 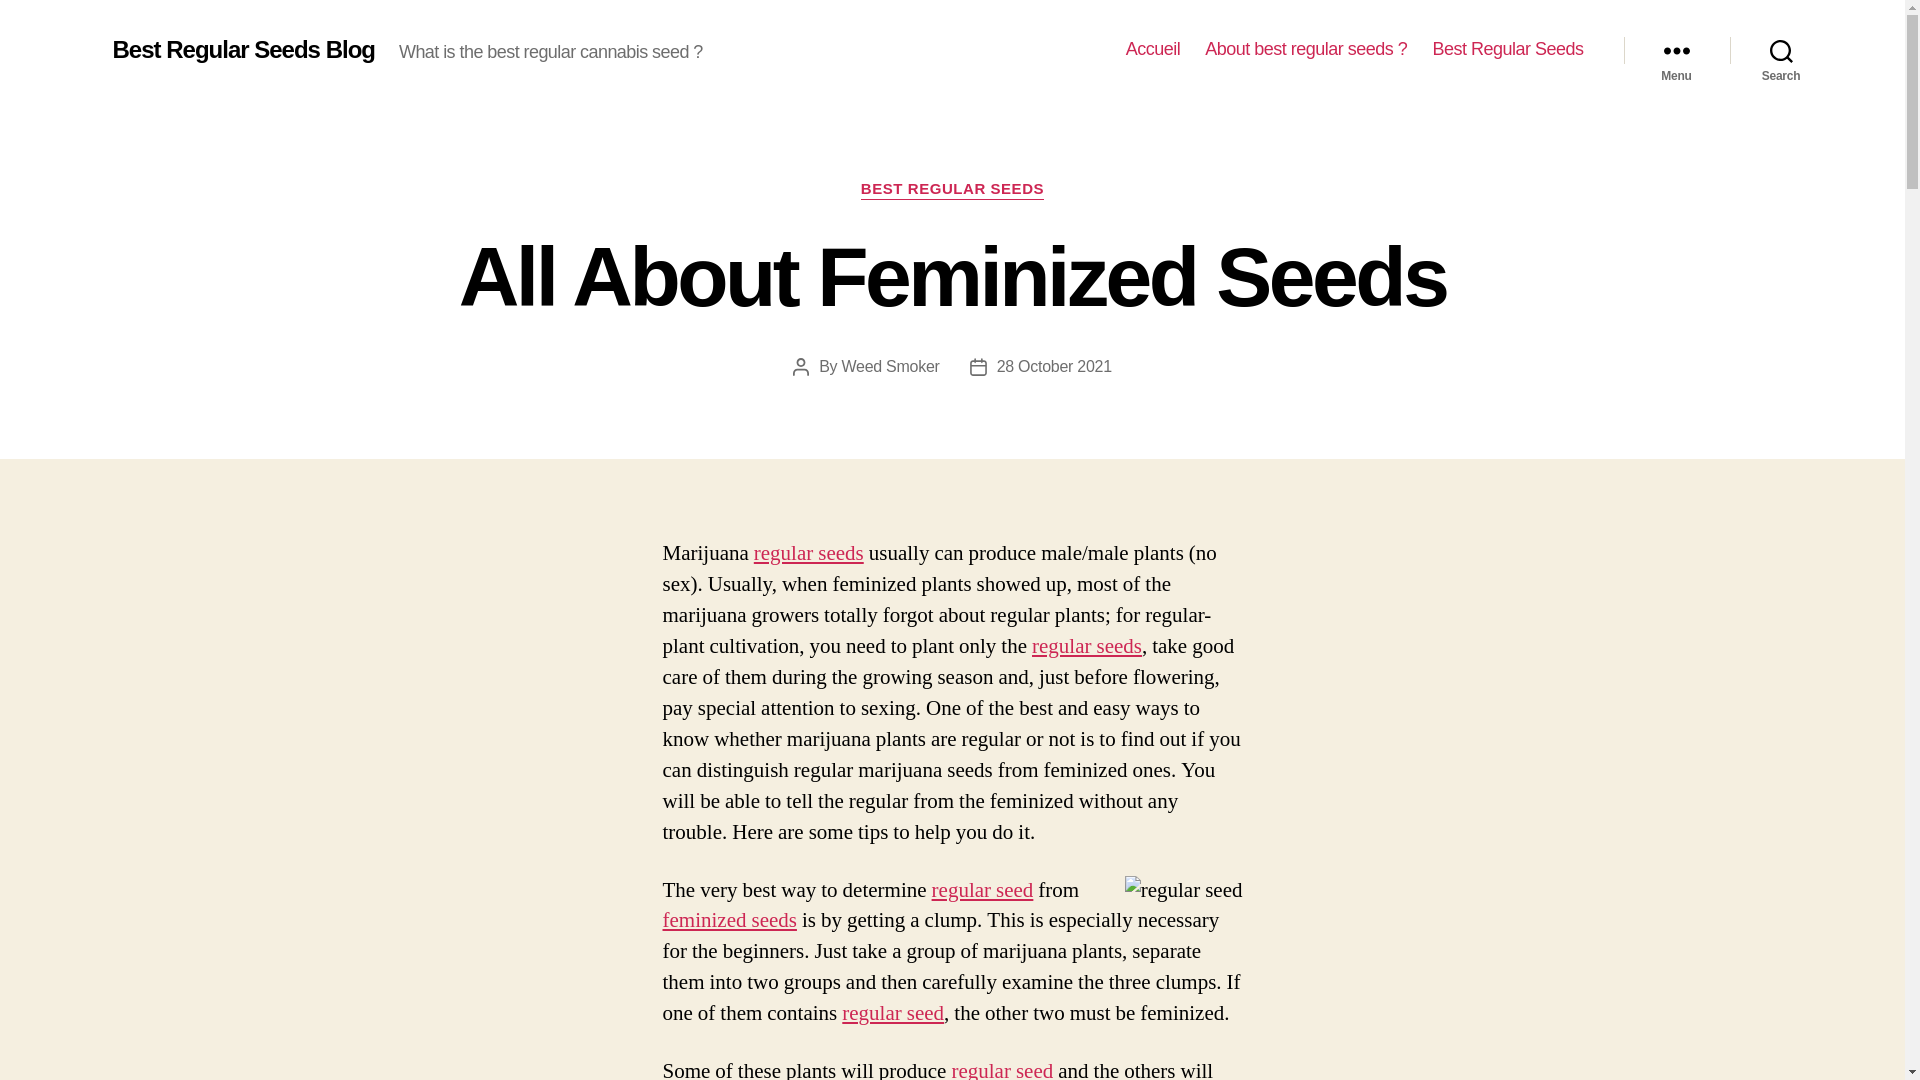 I want to click on Best Regular Seeds, so click(x=1507, y=49).